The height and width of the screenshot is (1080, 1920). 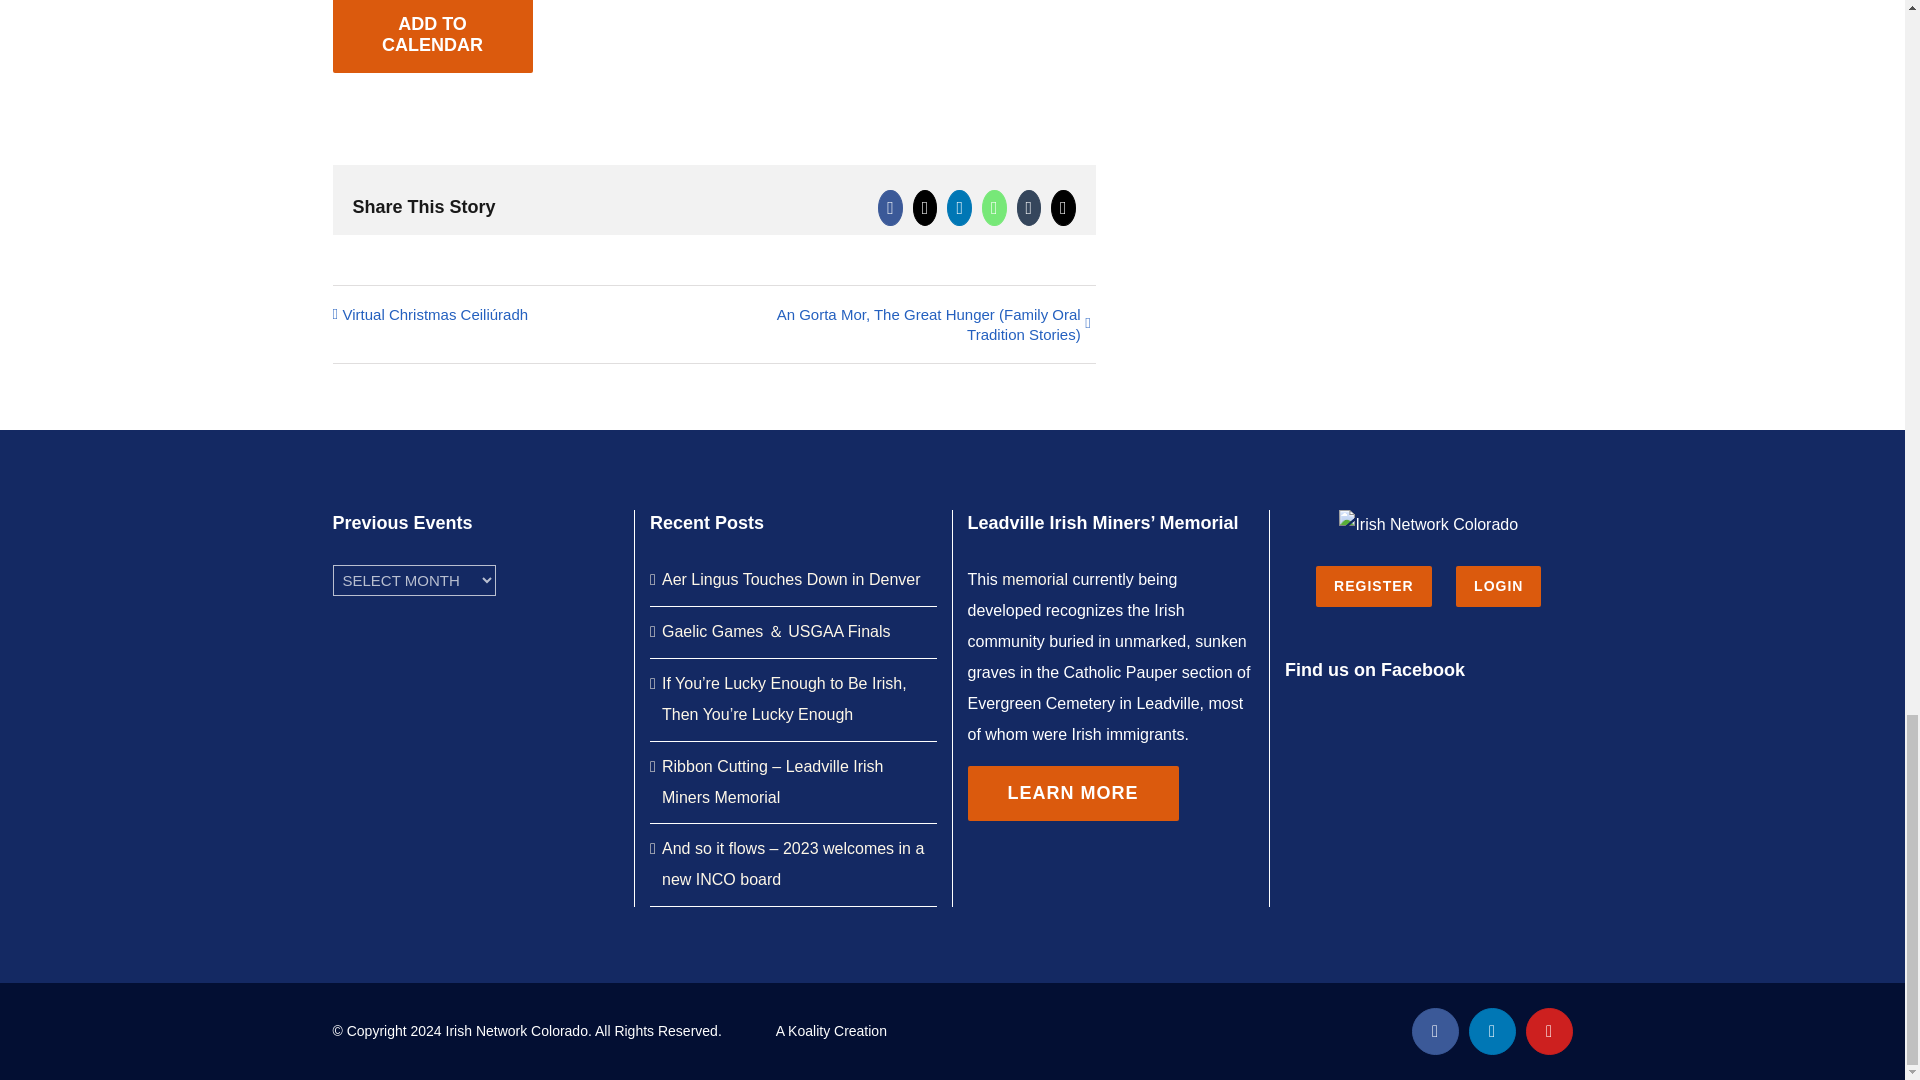 I want to click on memorial, so click(x=1034, y=579).